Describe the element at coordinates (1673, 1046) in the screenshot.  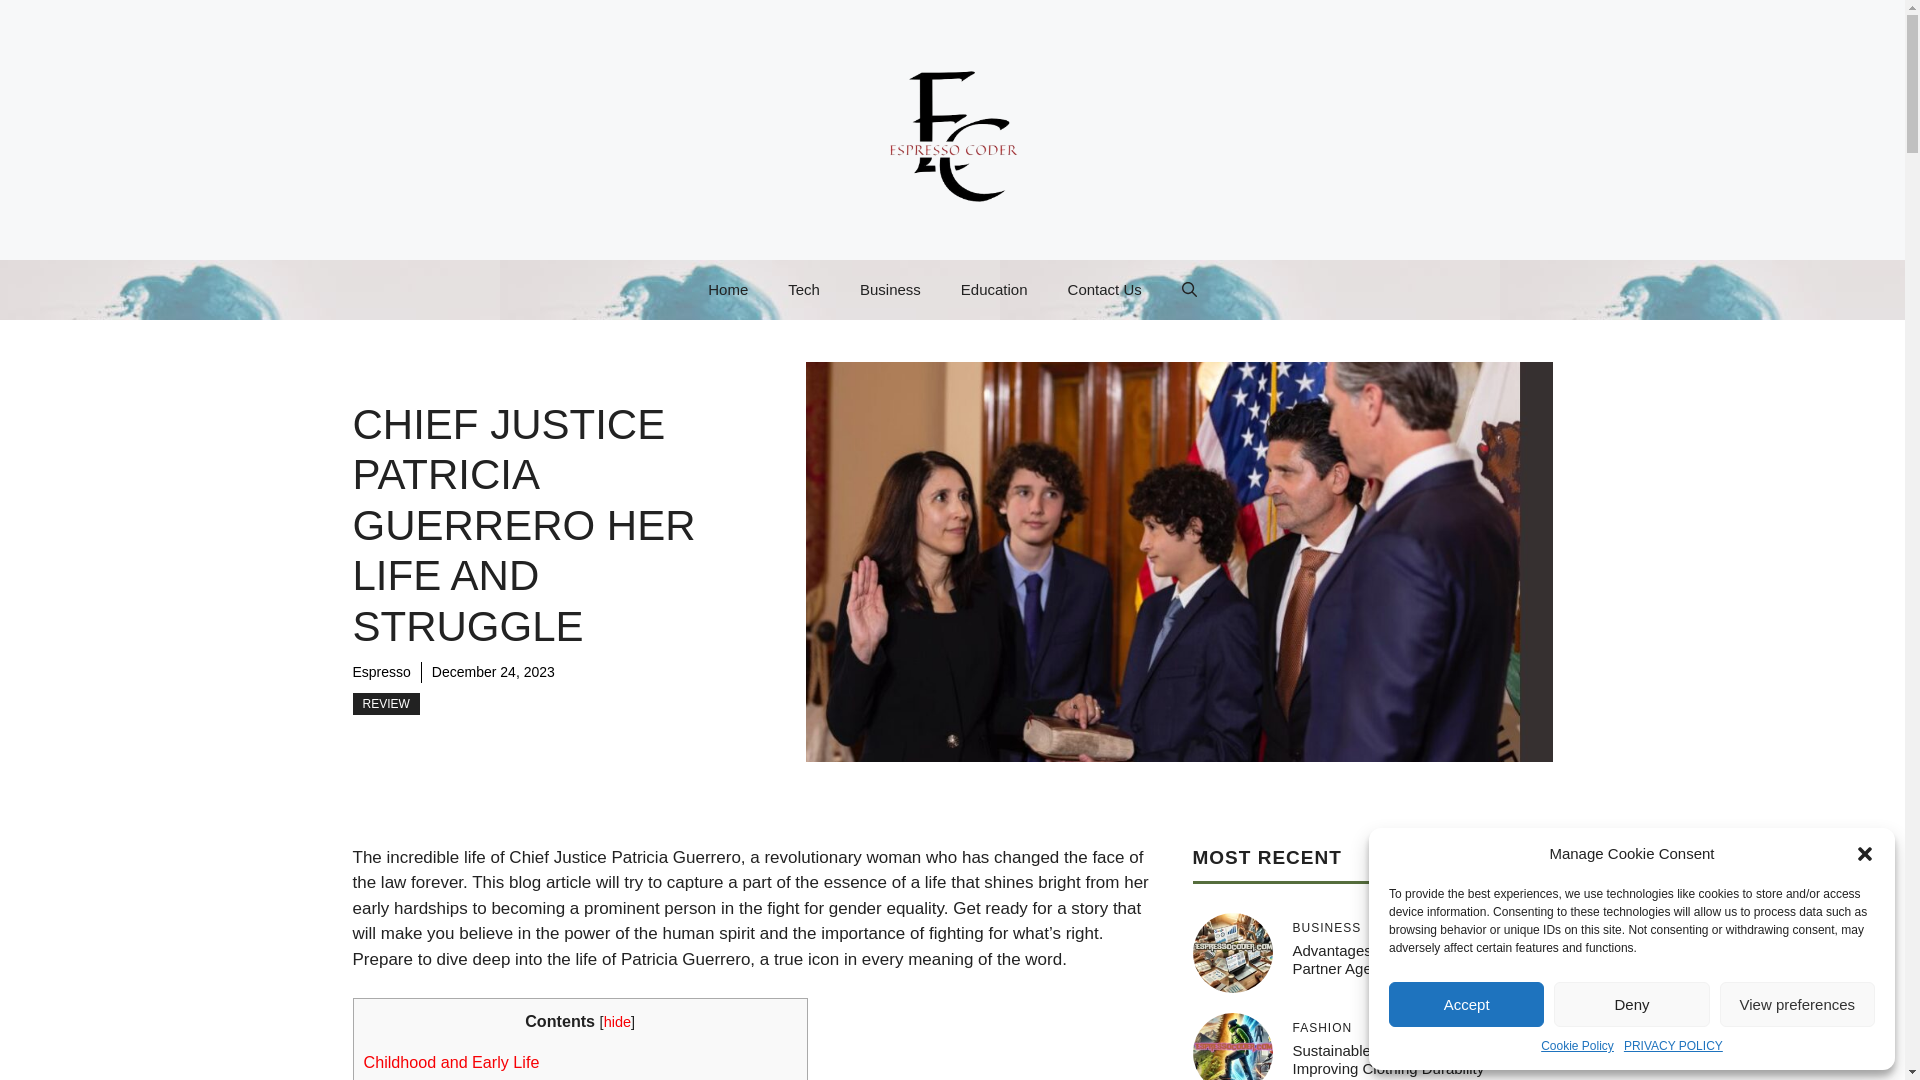
I see `PRIVACY POLICY` at that location.